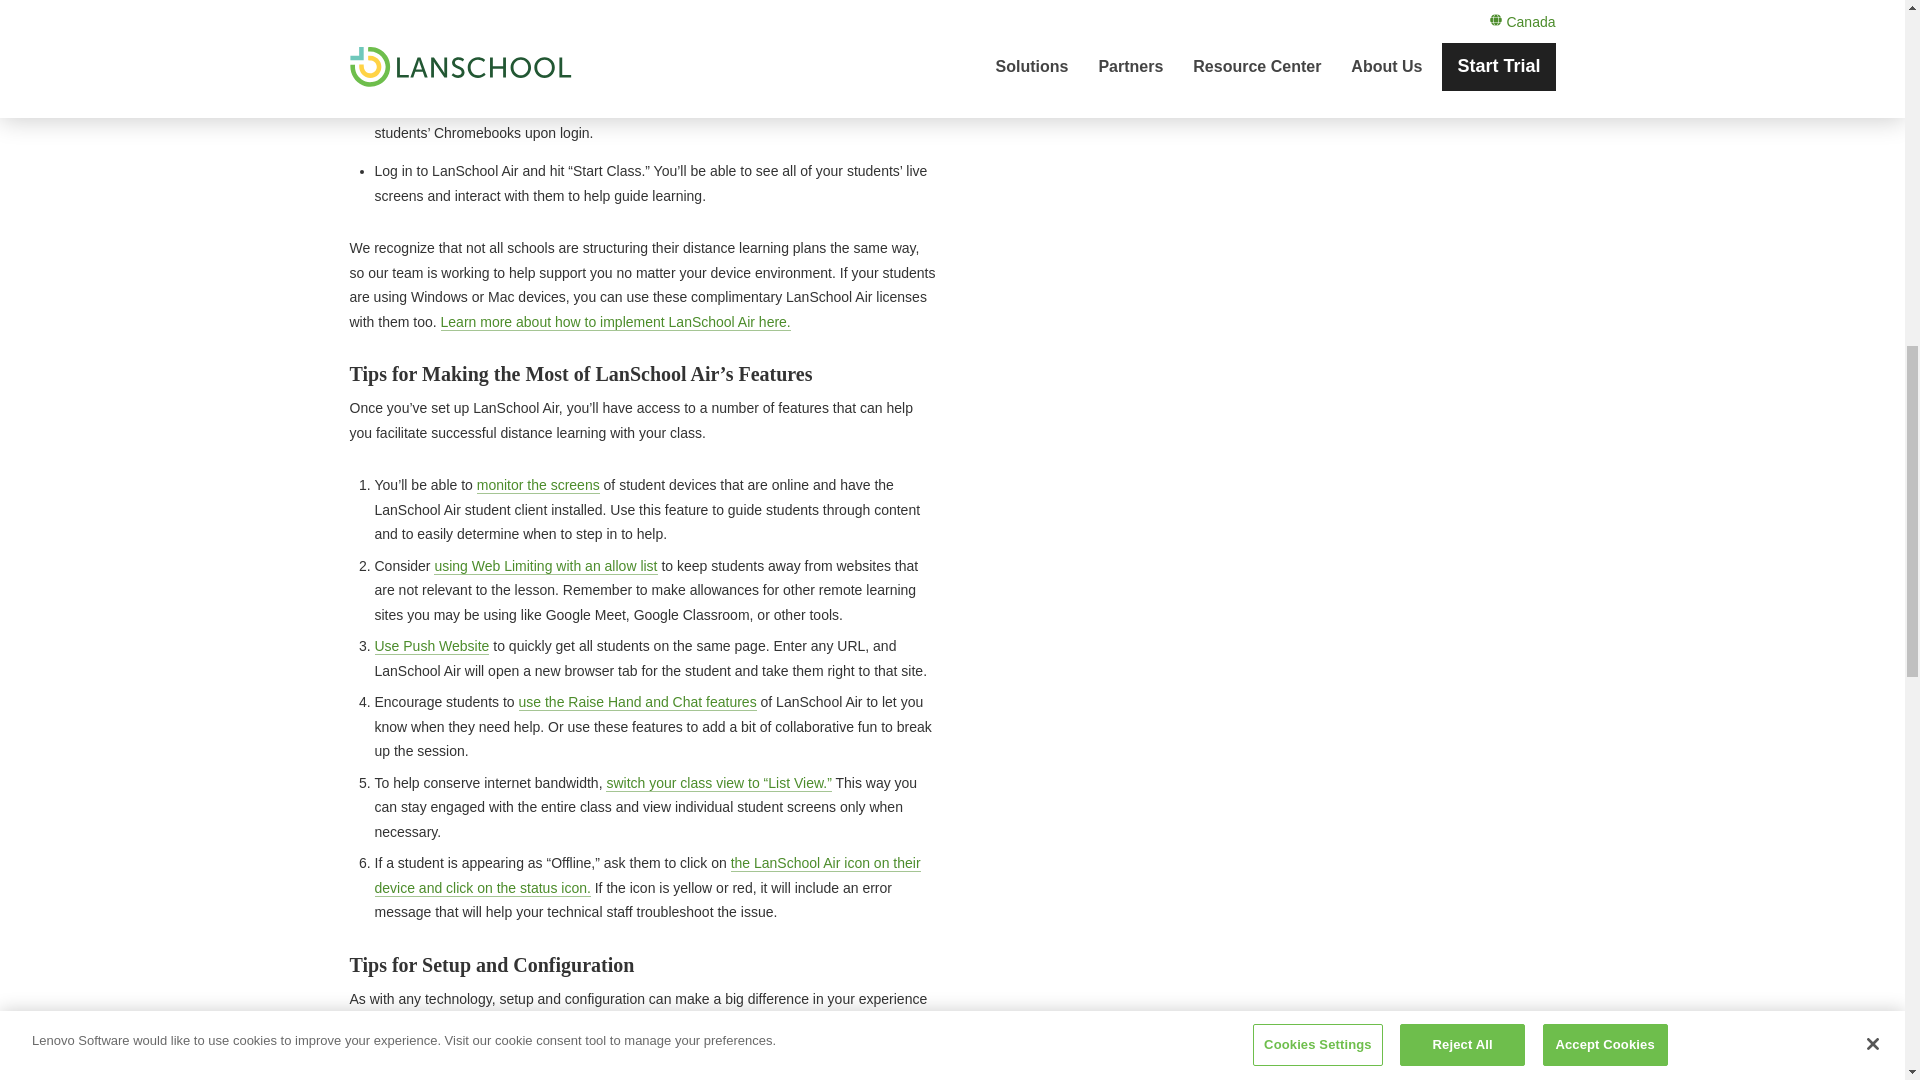 Image resolution: width=1920 pixels, height=1080 pixels. Describe the element at coordinates (544, 566) in the screenshot. I see `using Web Limiting with an allow list` at that location.